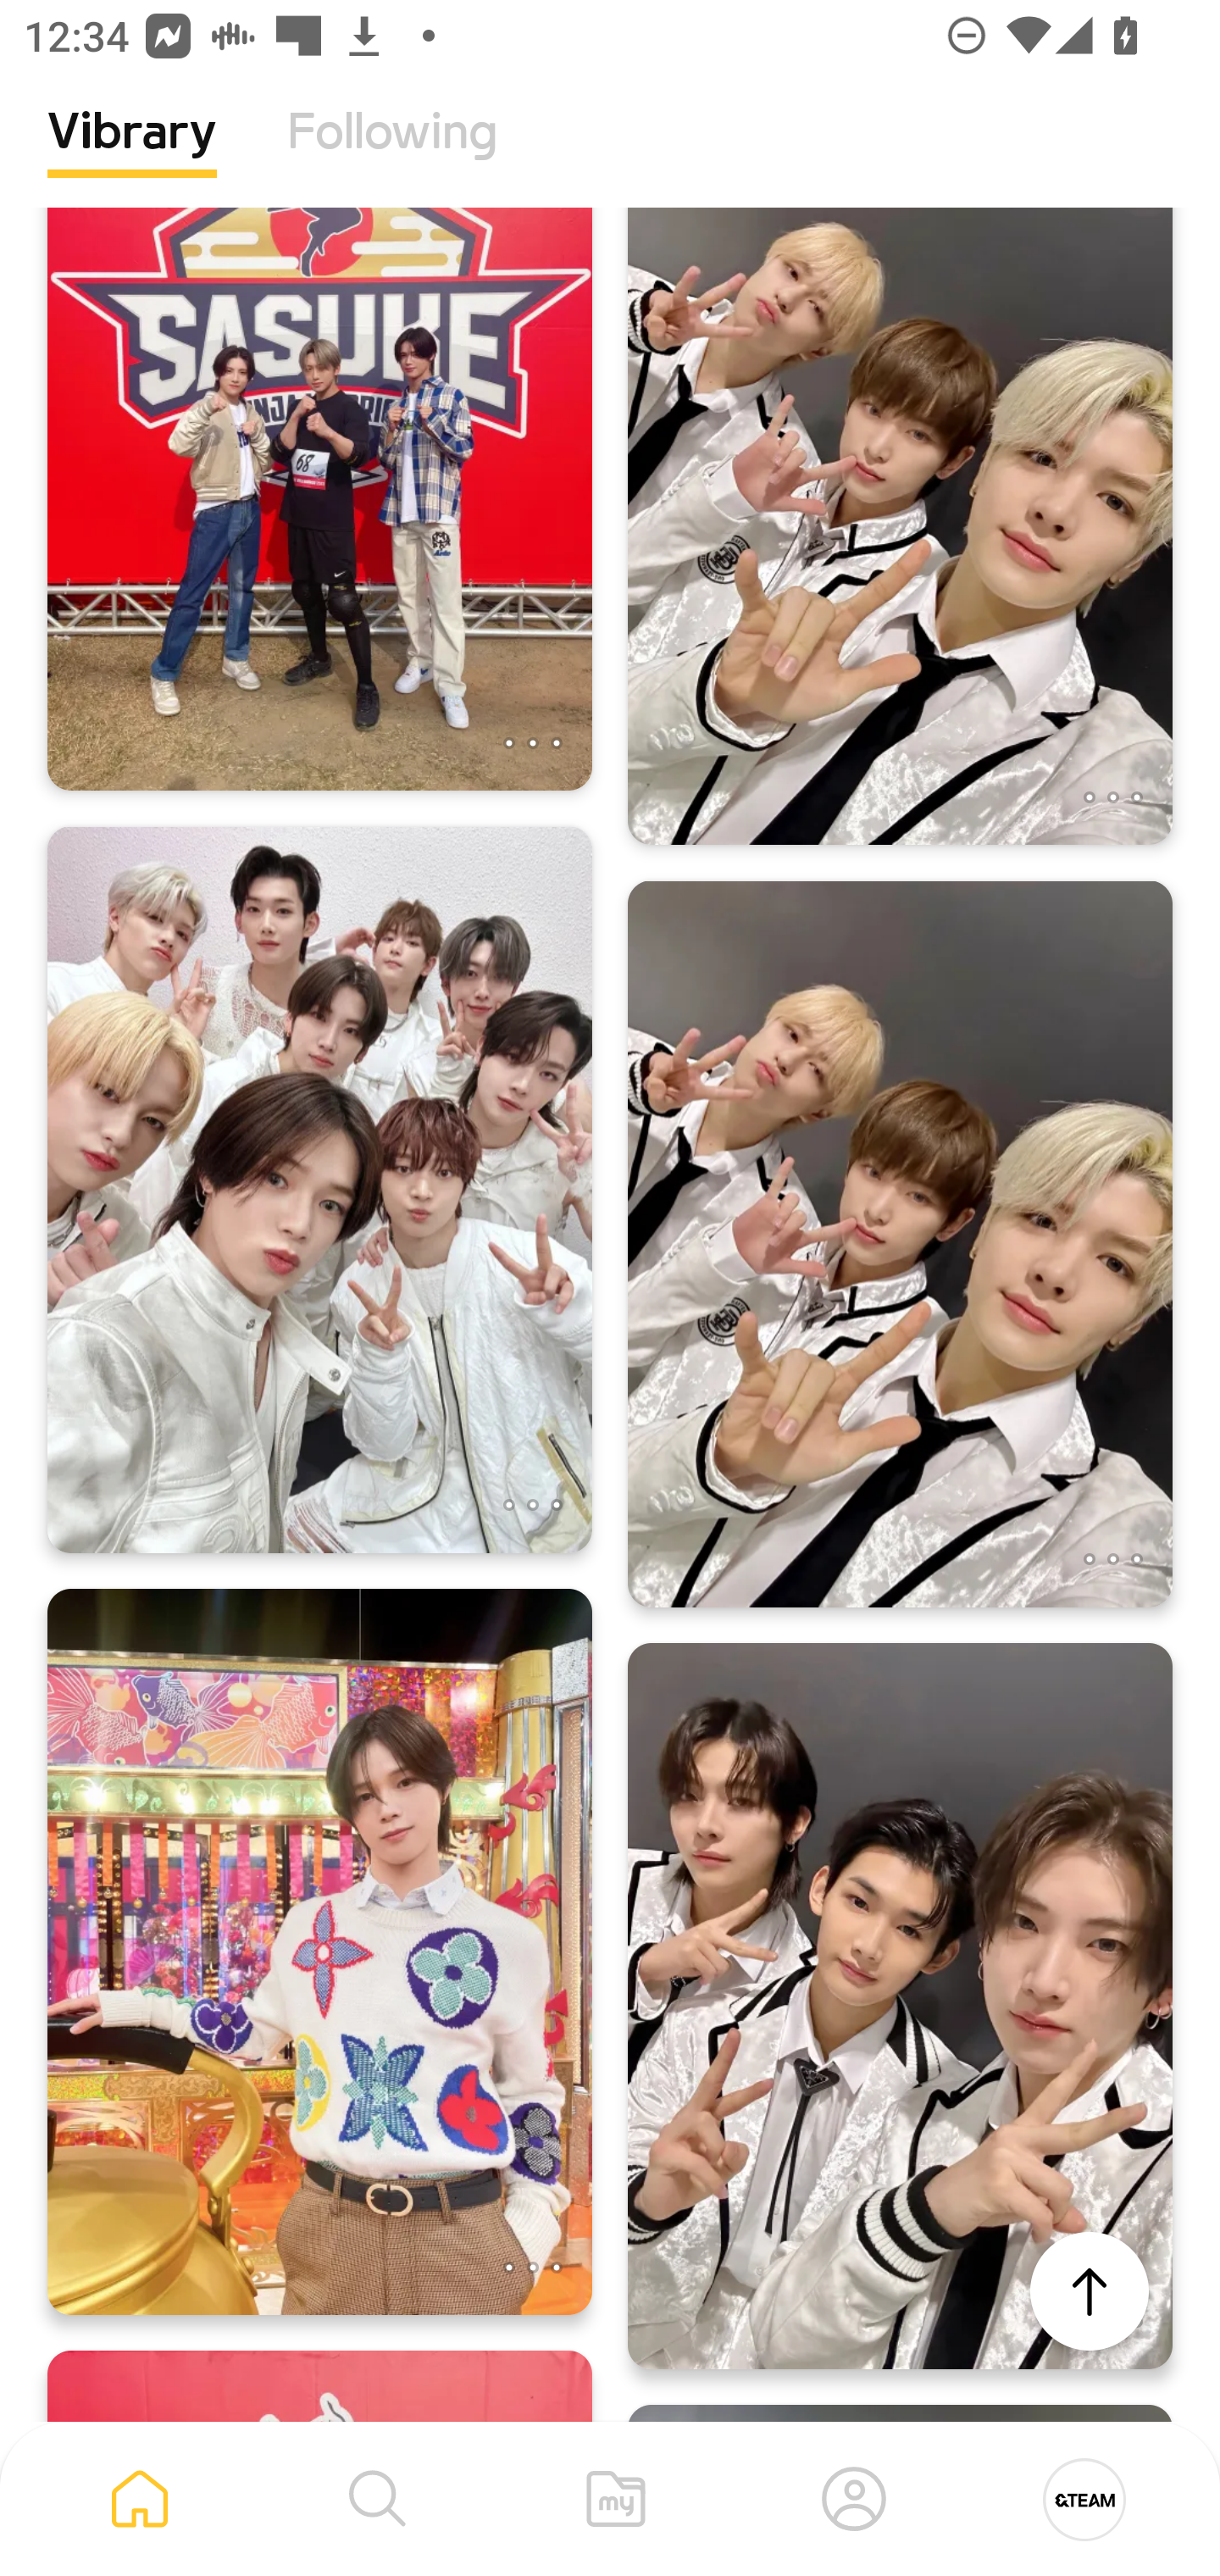 This screenshot has width=1220, height=2576. I want to click on Vibrary, so click(132, 157).